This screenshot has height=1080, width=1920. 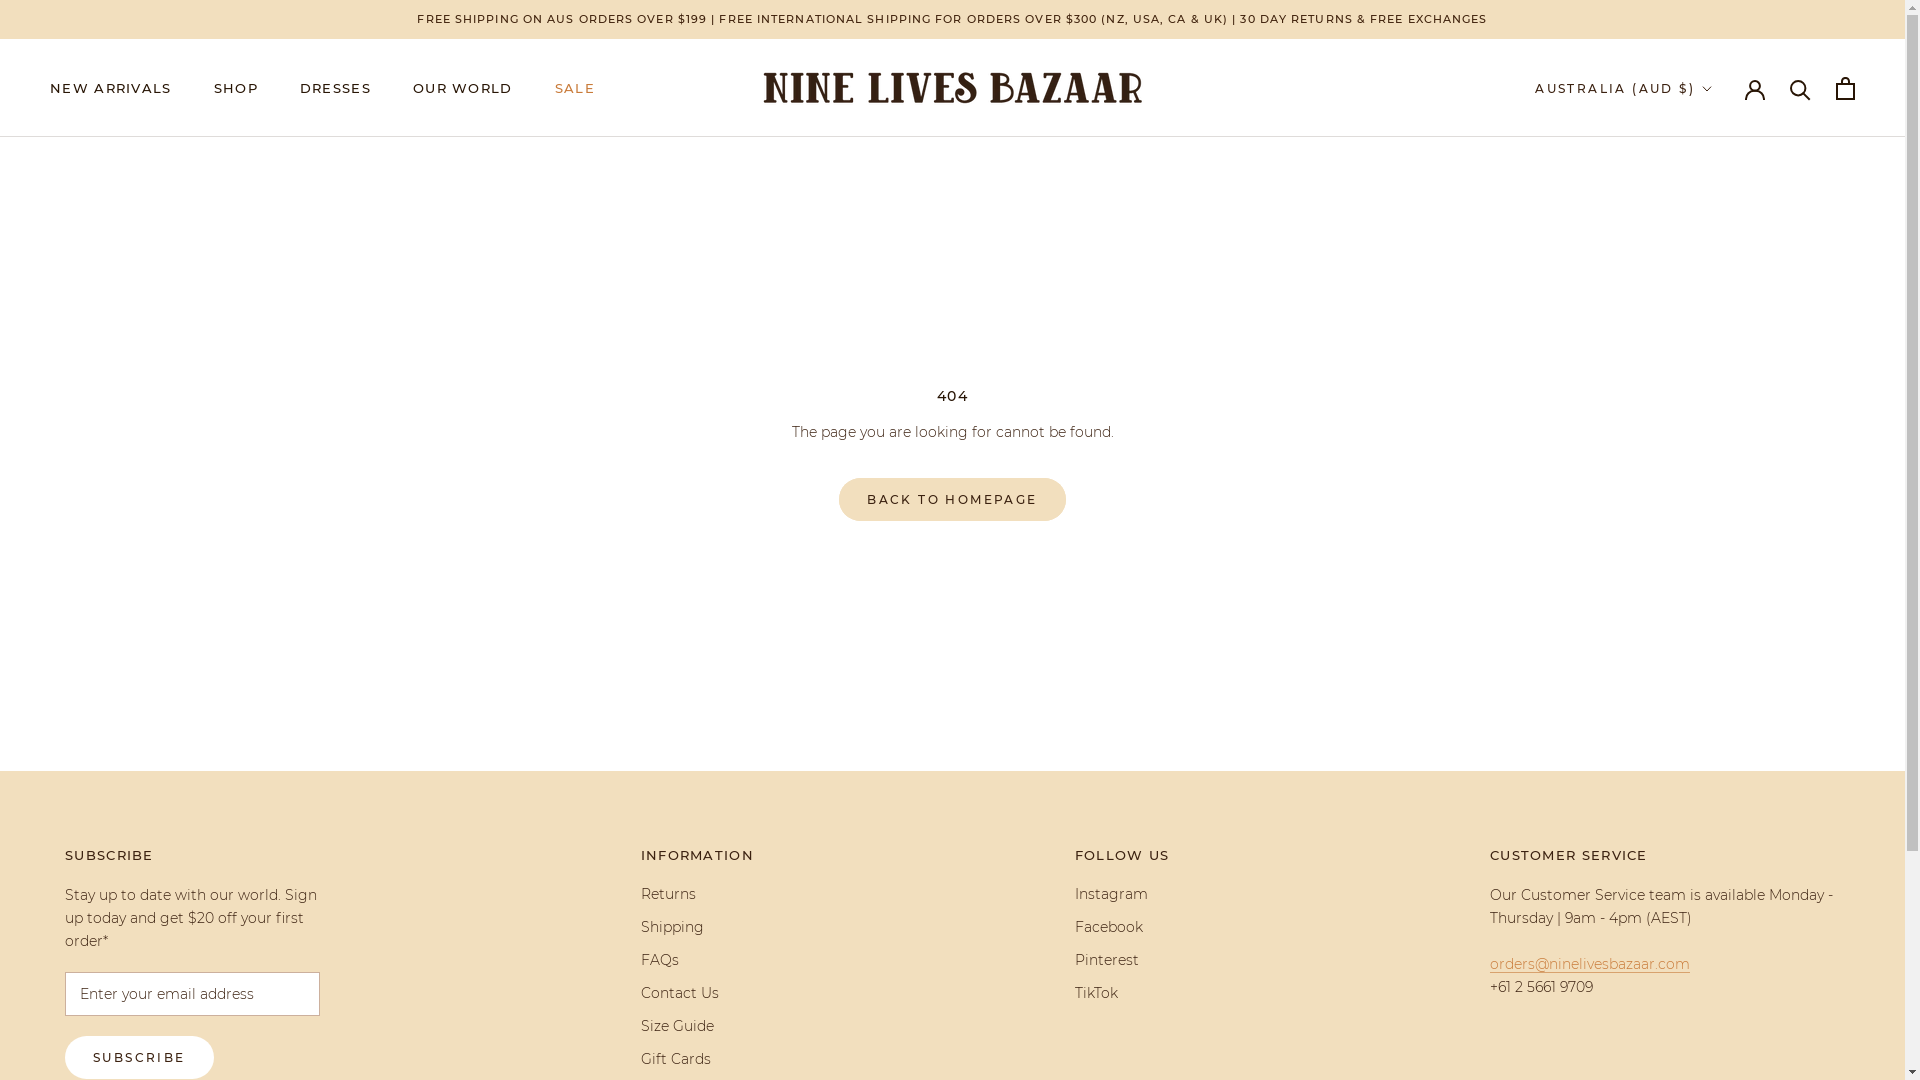 I want to click on Gift Cards, so click(x=698, y=1060).